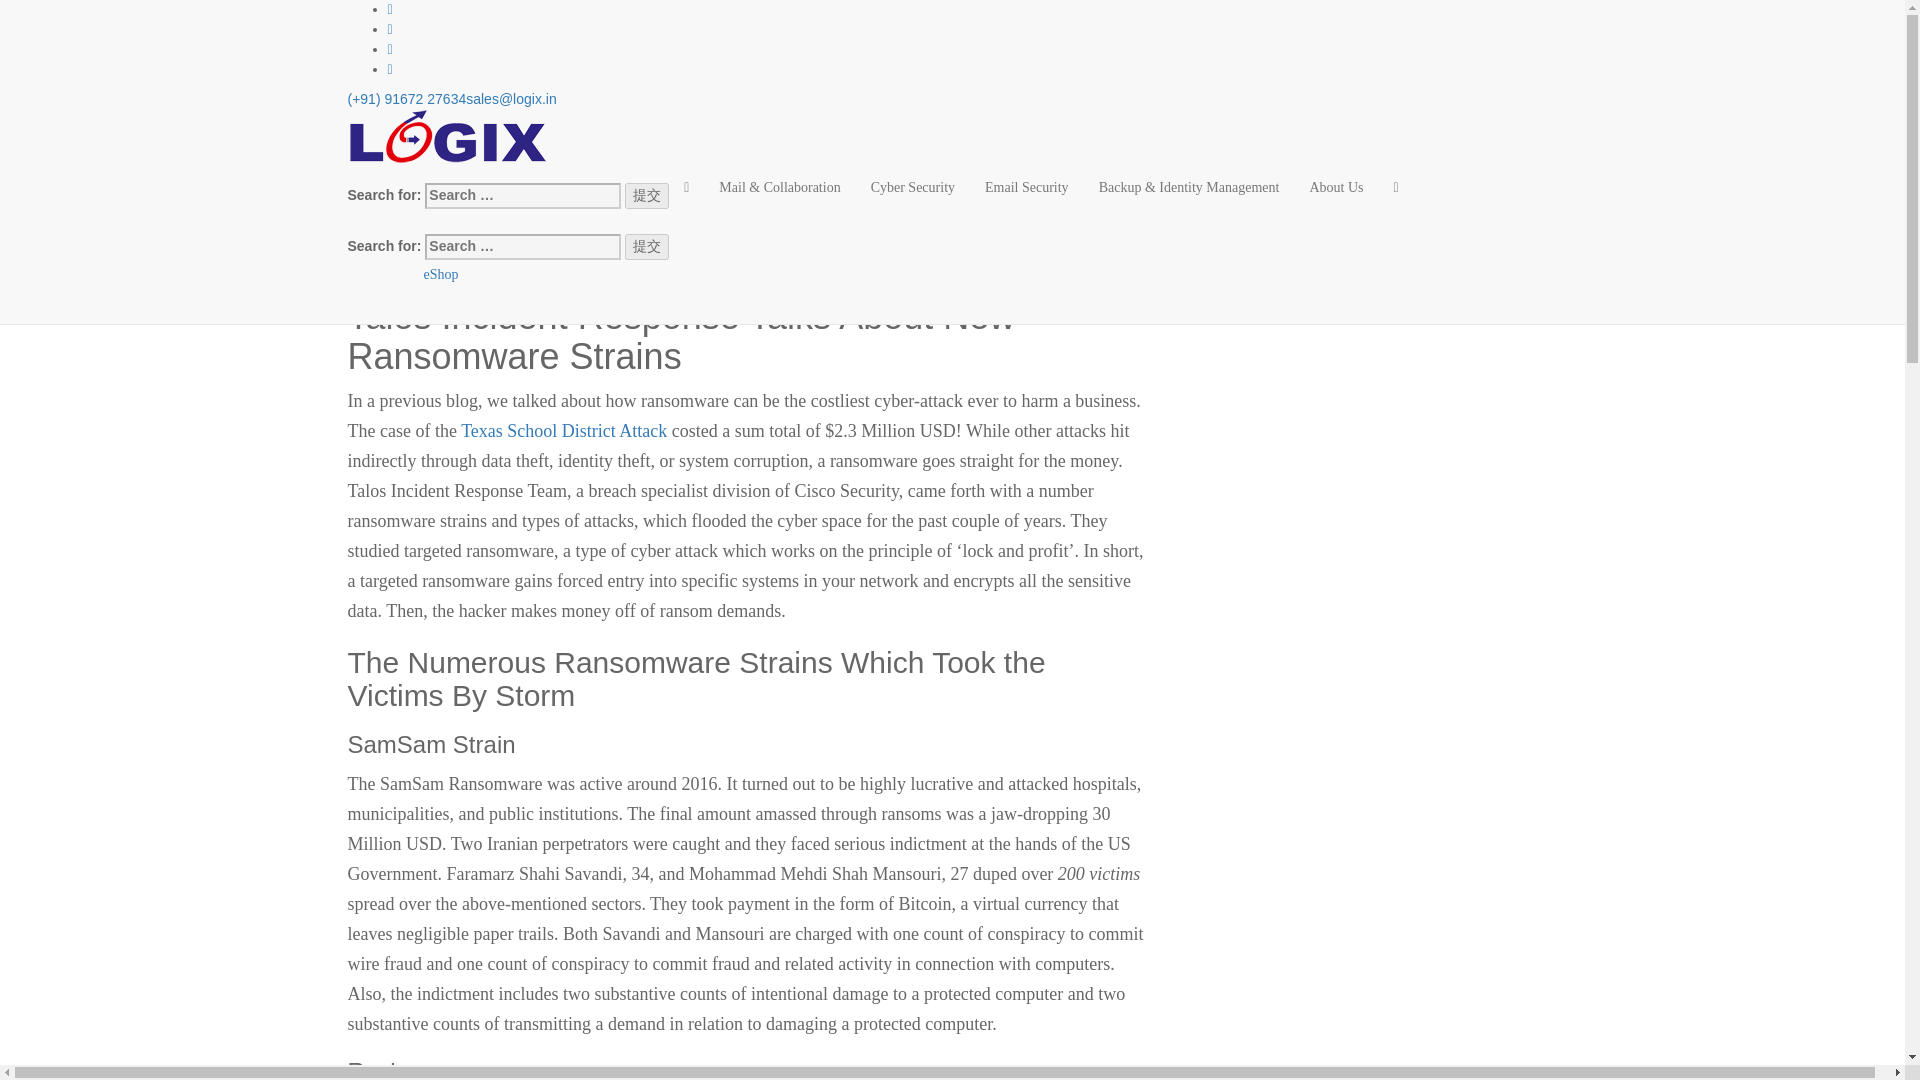 This screenshot has width=1920, height=1080. What do you see at coordinates (402, 9) in the screenshot?
I see `Go to Logix InfoSecurity.` at bounding box center [402, 9].